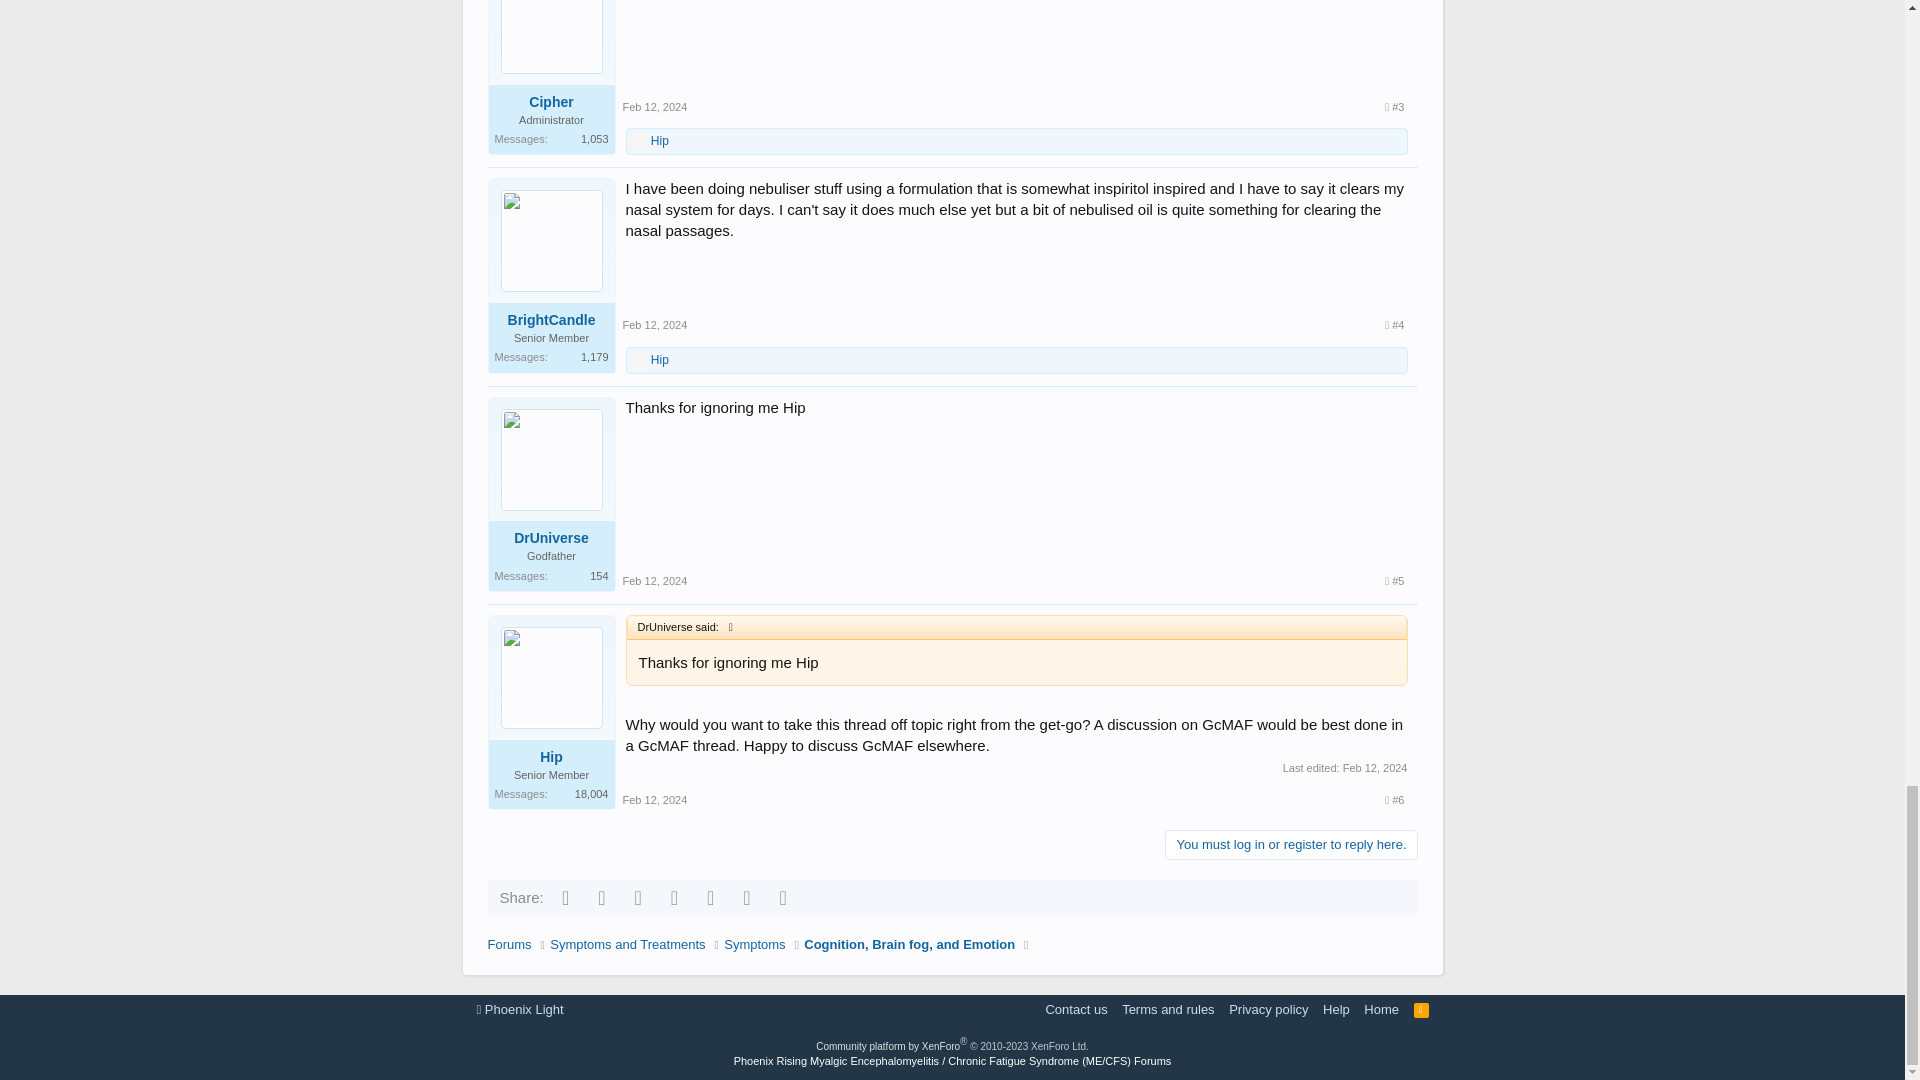 This screenshot has height=1080, width=1920. What do you see at coordinates (654, 799) in the screenshot?
I see `Feb 12, 2024 at 6:53 PM` at bounding box center [654, 799].